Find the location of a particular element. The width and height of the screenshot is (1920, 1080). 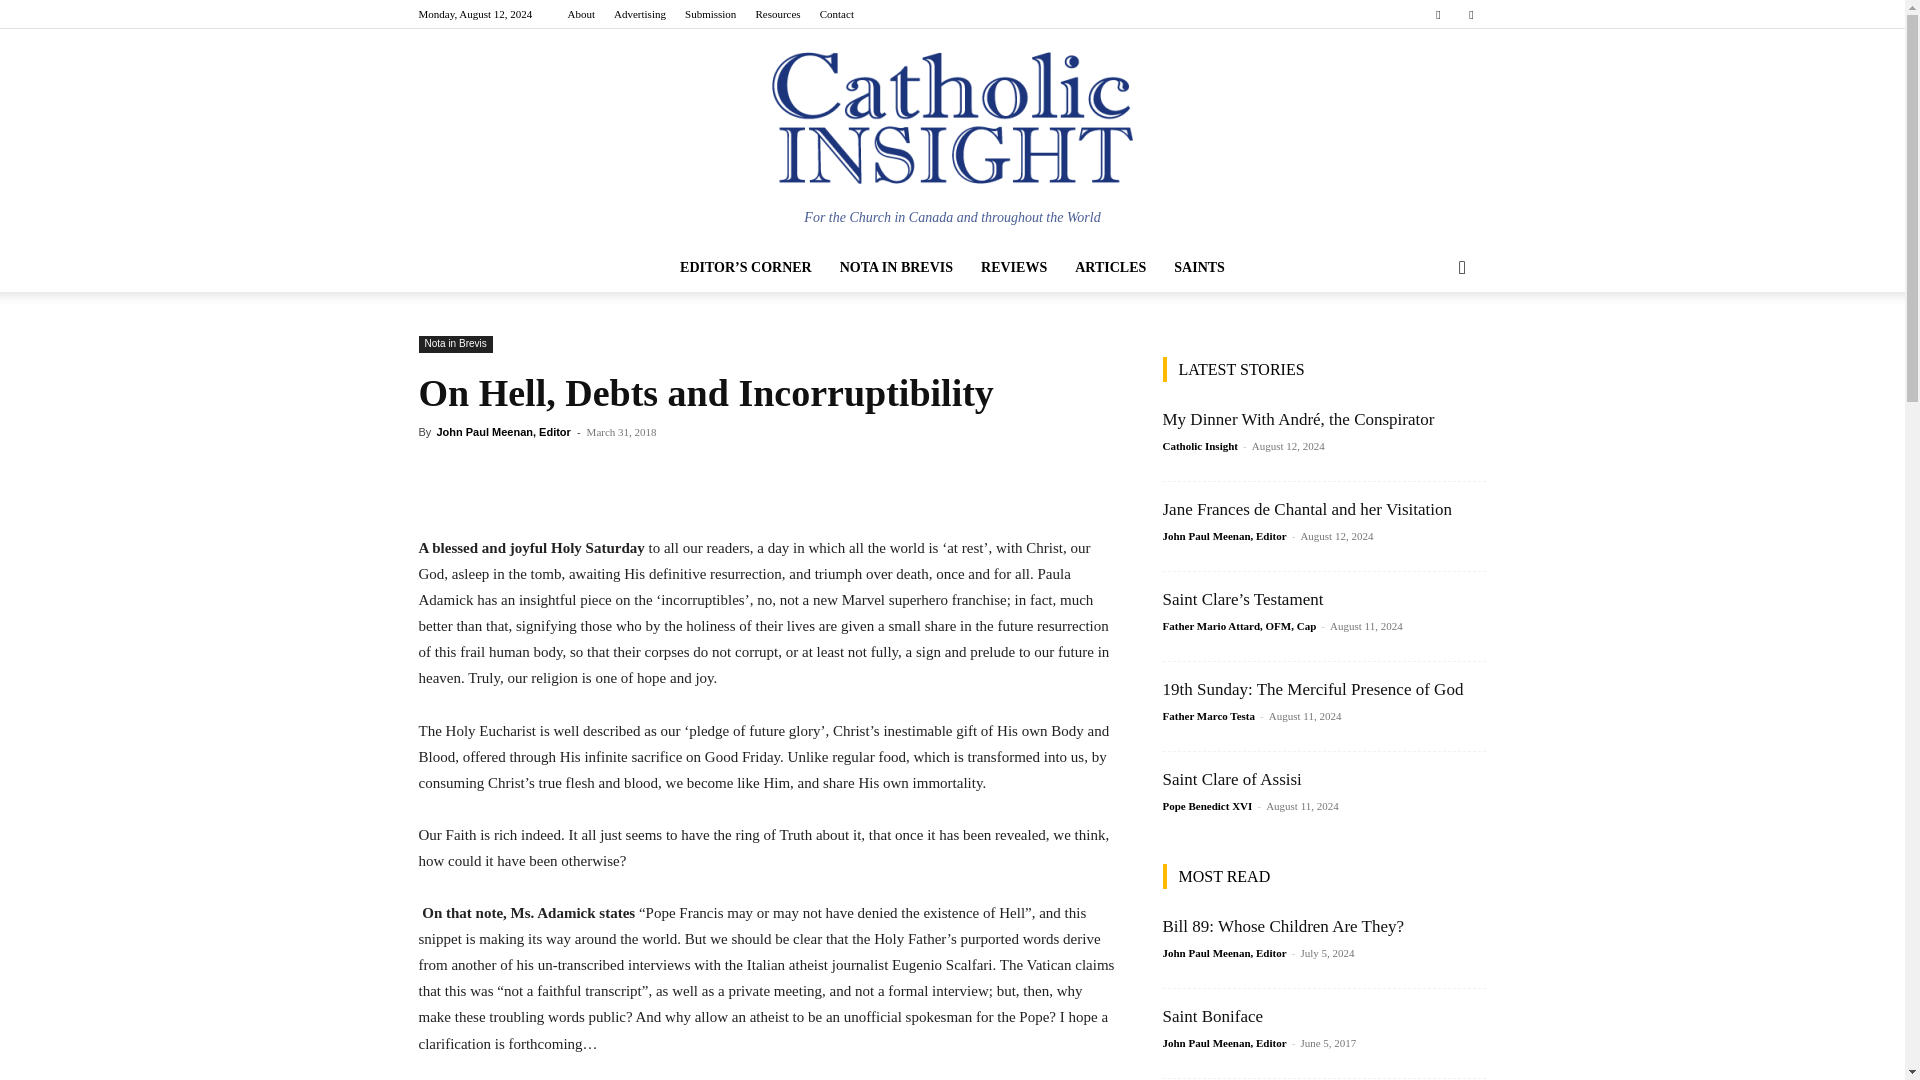

Facebook is located at coordinates (1438, 14).